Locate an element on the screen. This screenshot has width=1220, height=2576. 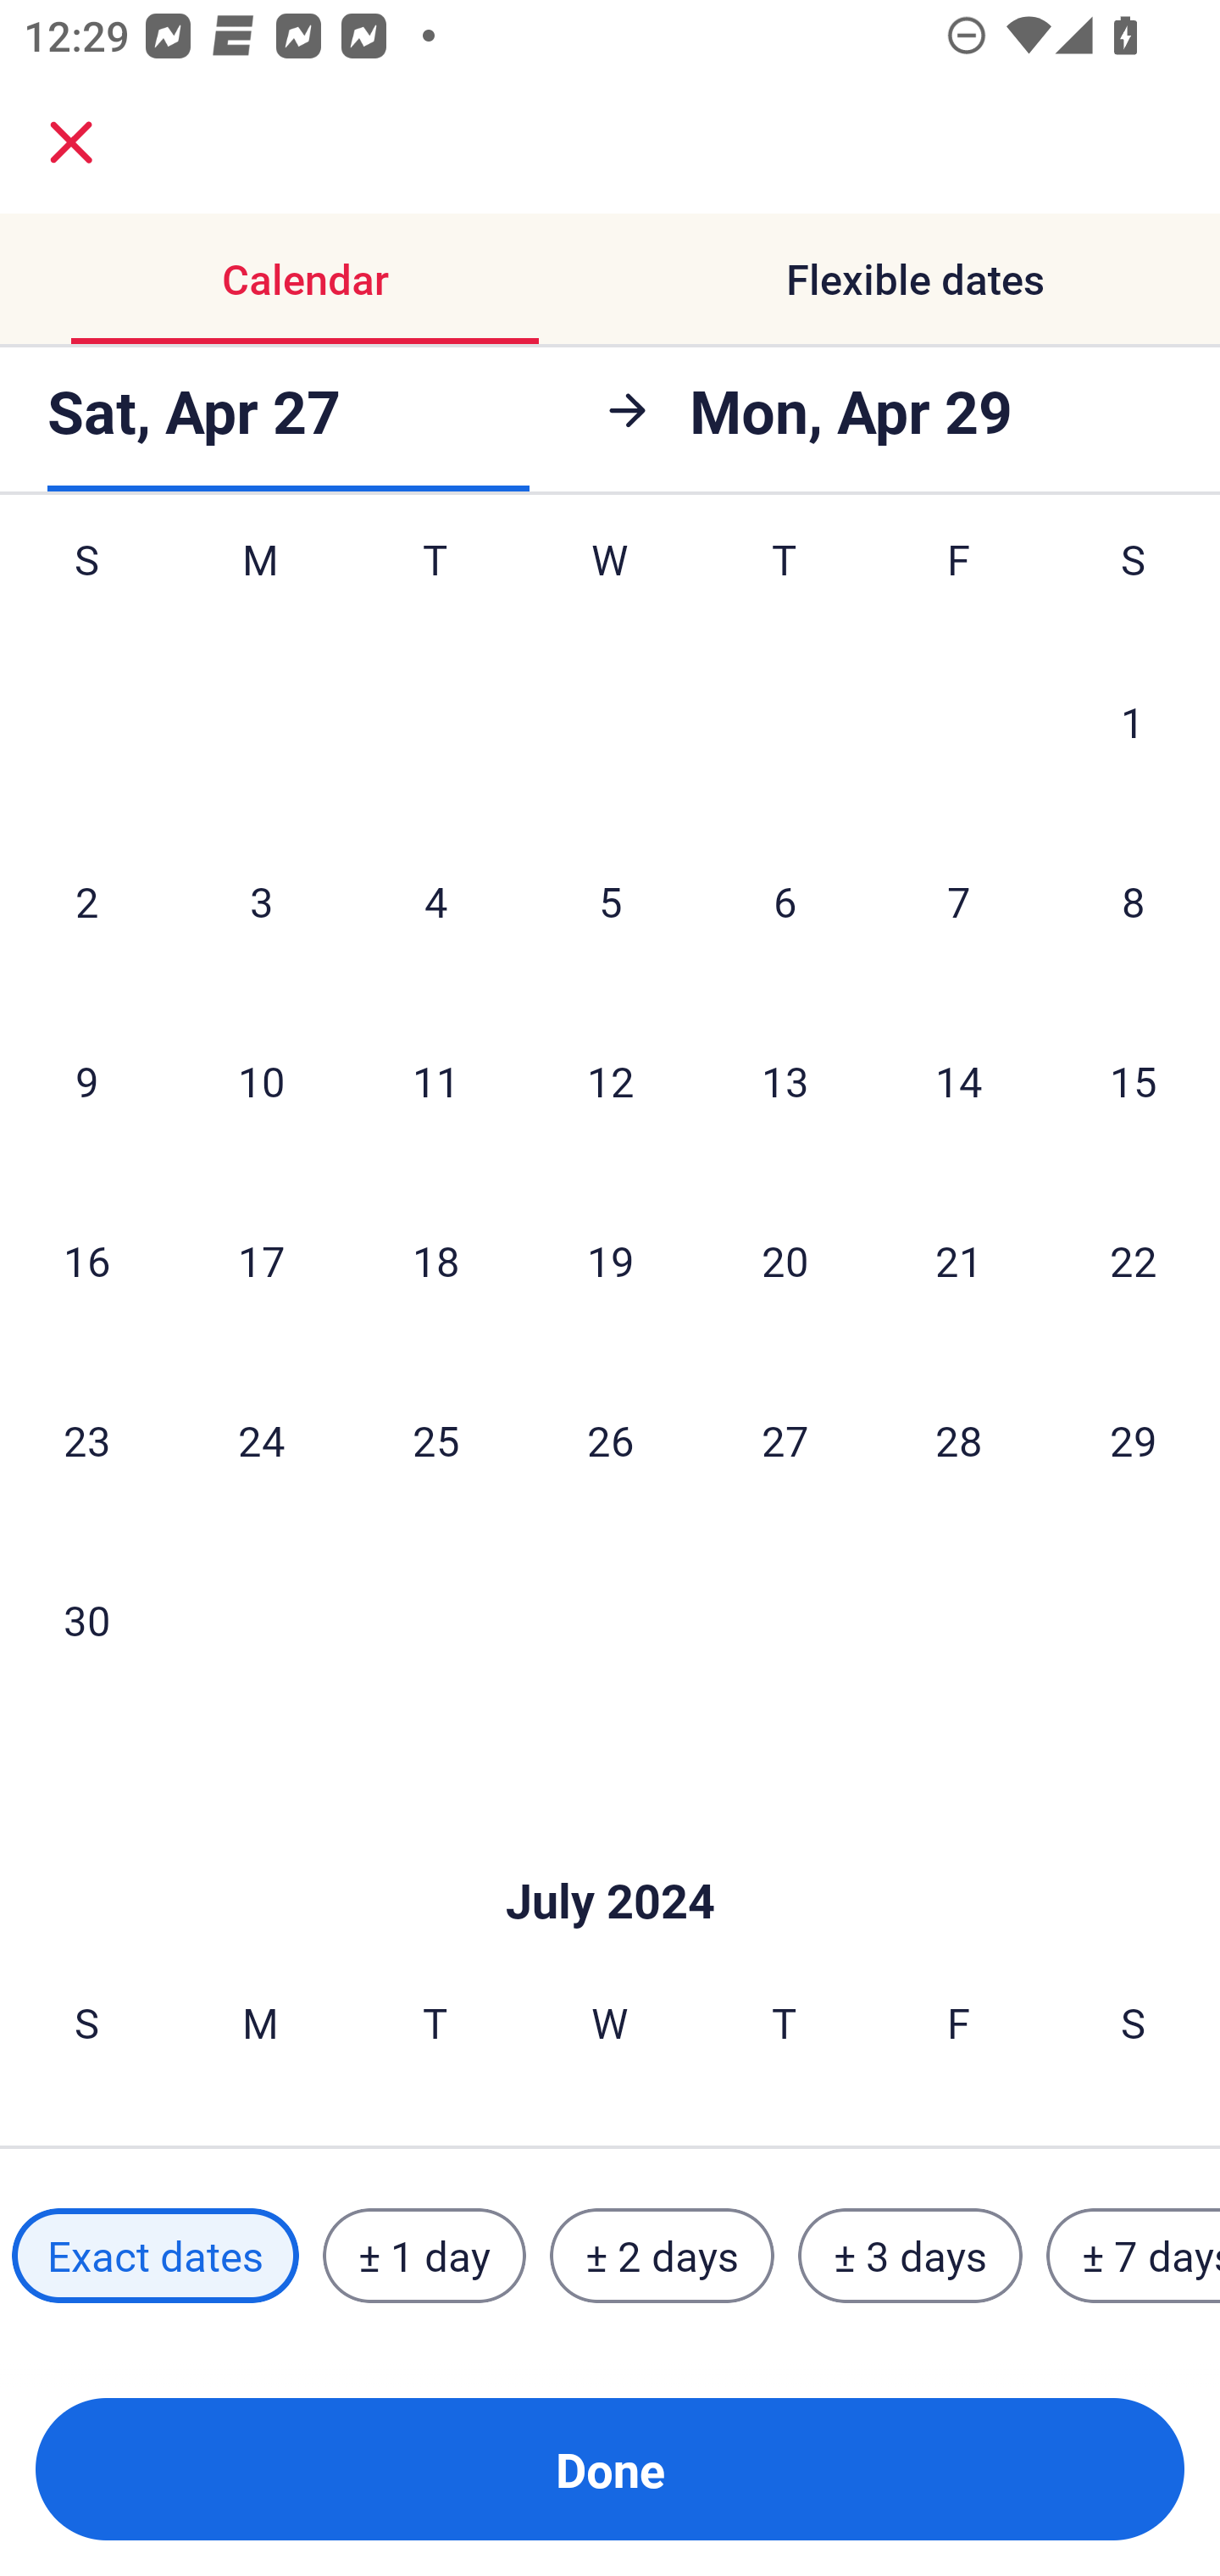
Flexible dates is located at coordinates (915, 280).